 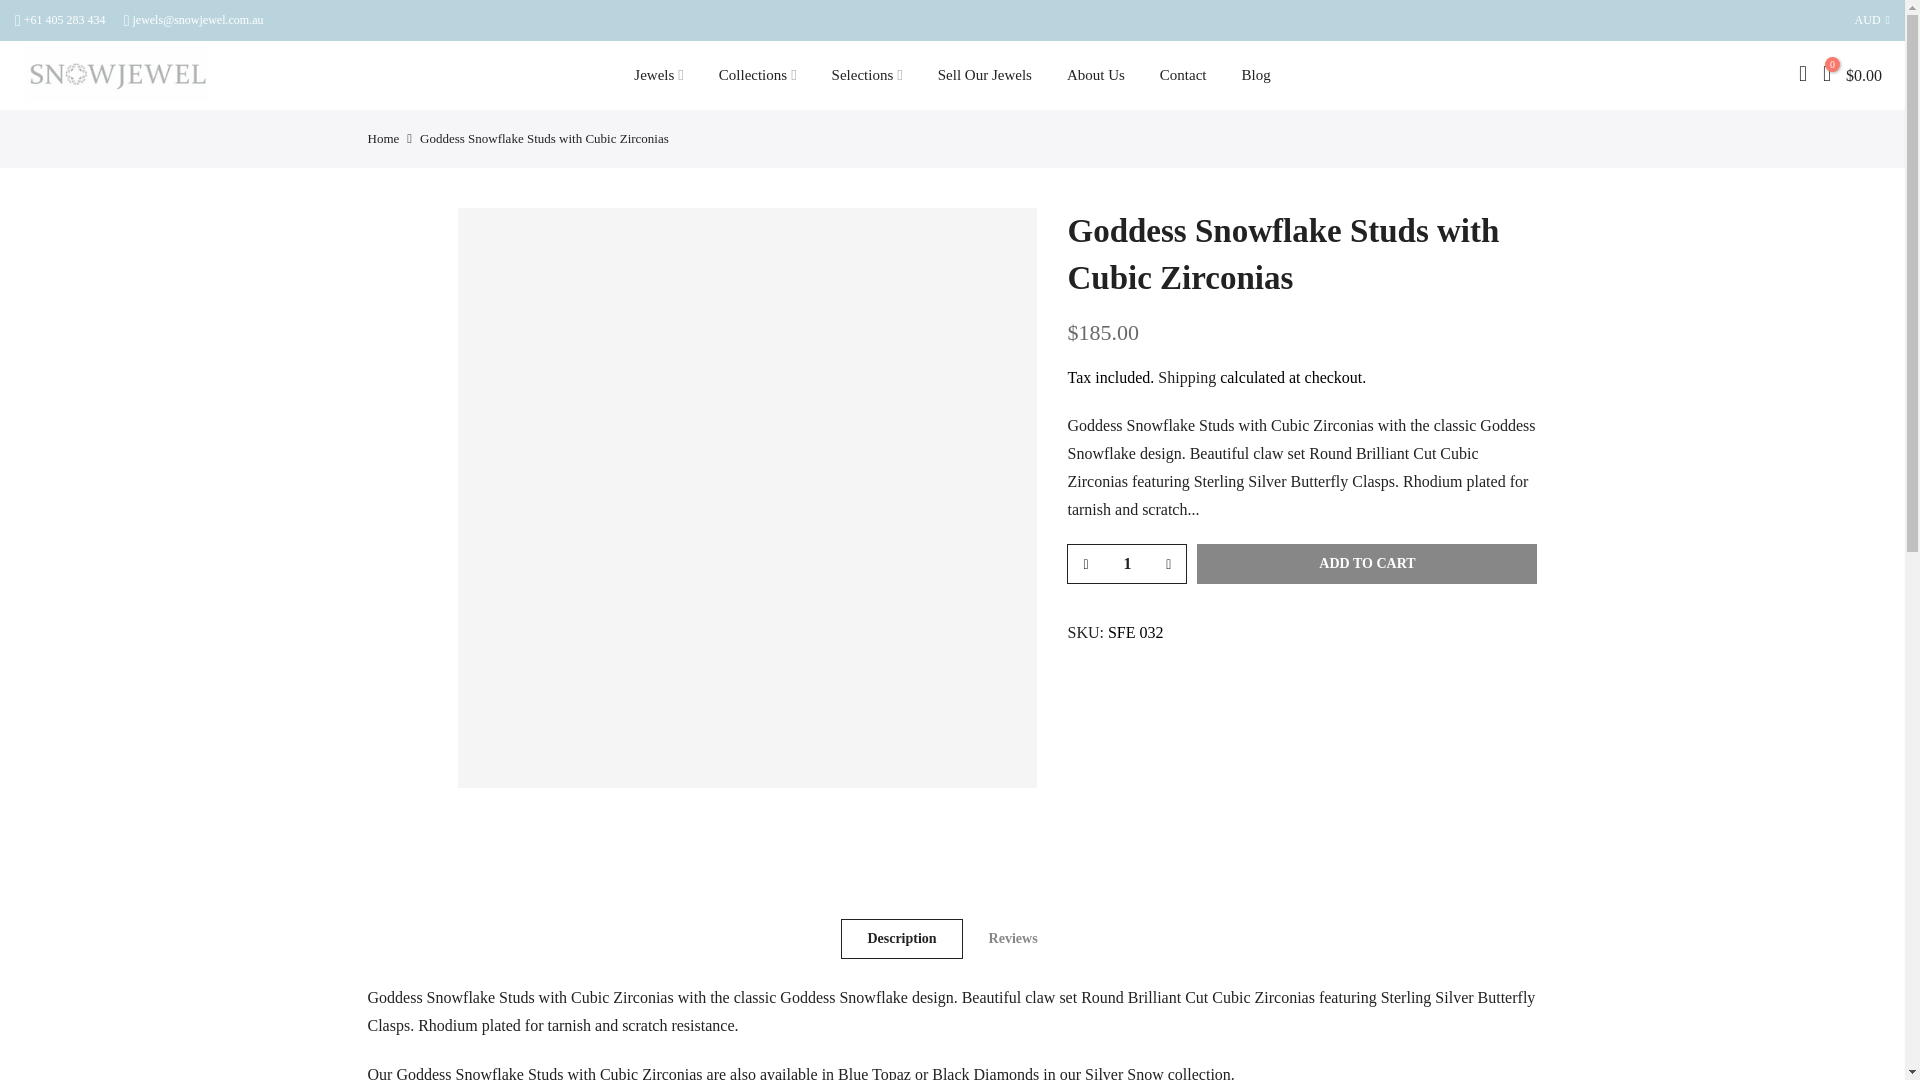 I want to click on Selections, so click(x=866, y=76).